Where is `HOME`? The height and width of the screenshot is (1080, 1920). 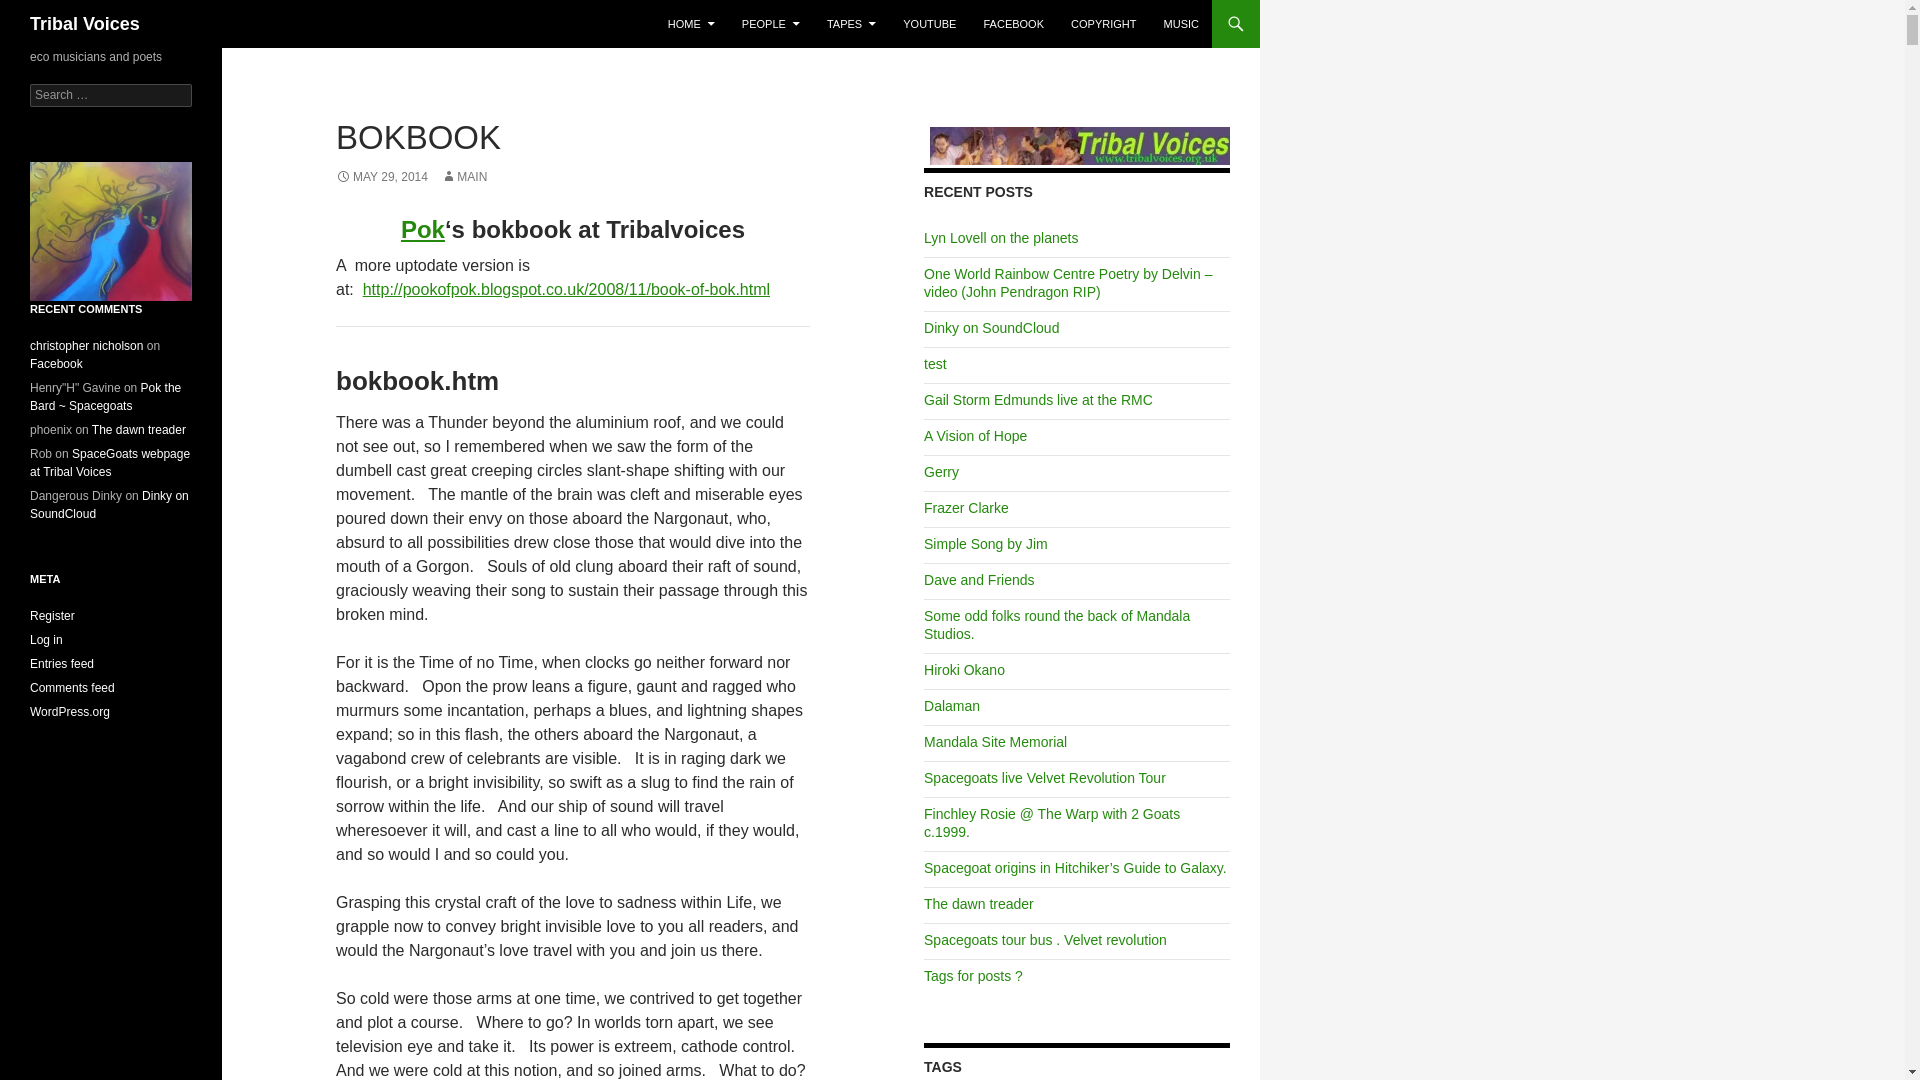
HOME is located at coordinates (692, 24).